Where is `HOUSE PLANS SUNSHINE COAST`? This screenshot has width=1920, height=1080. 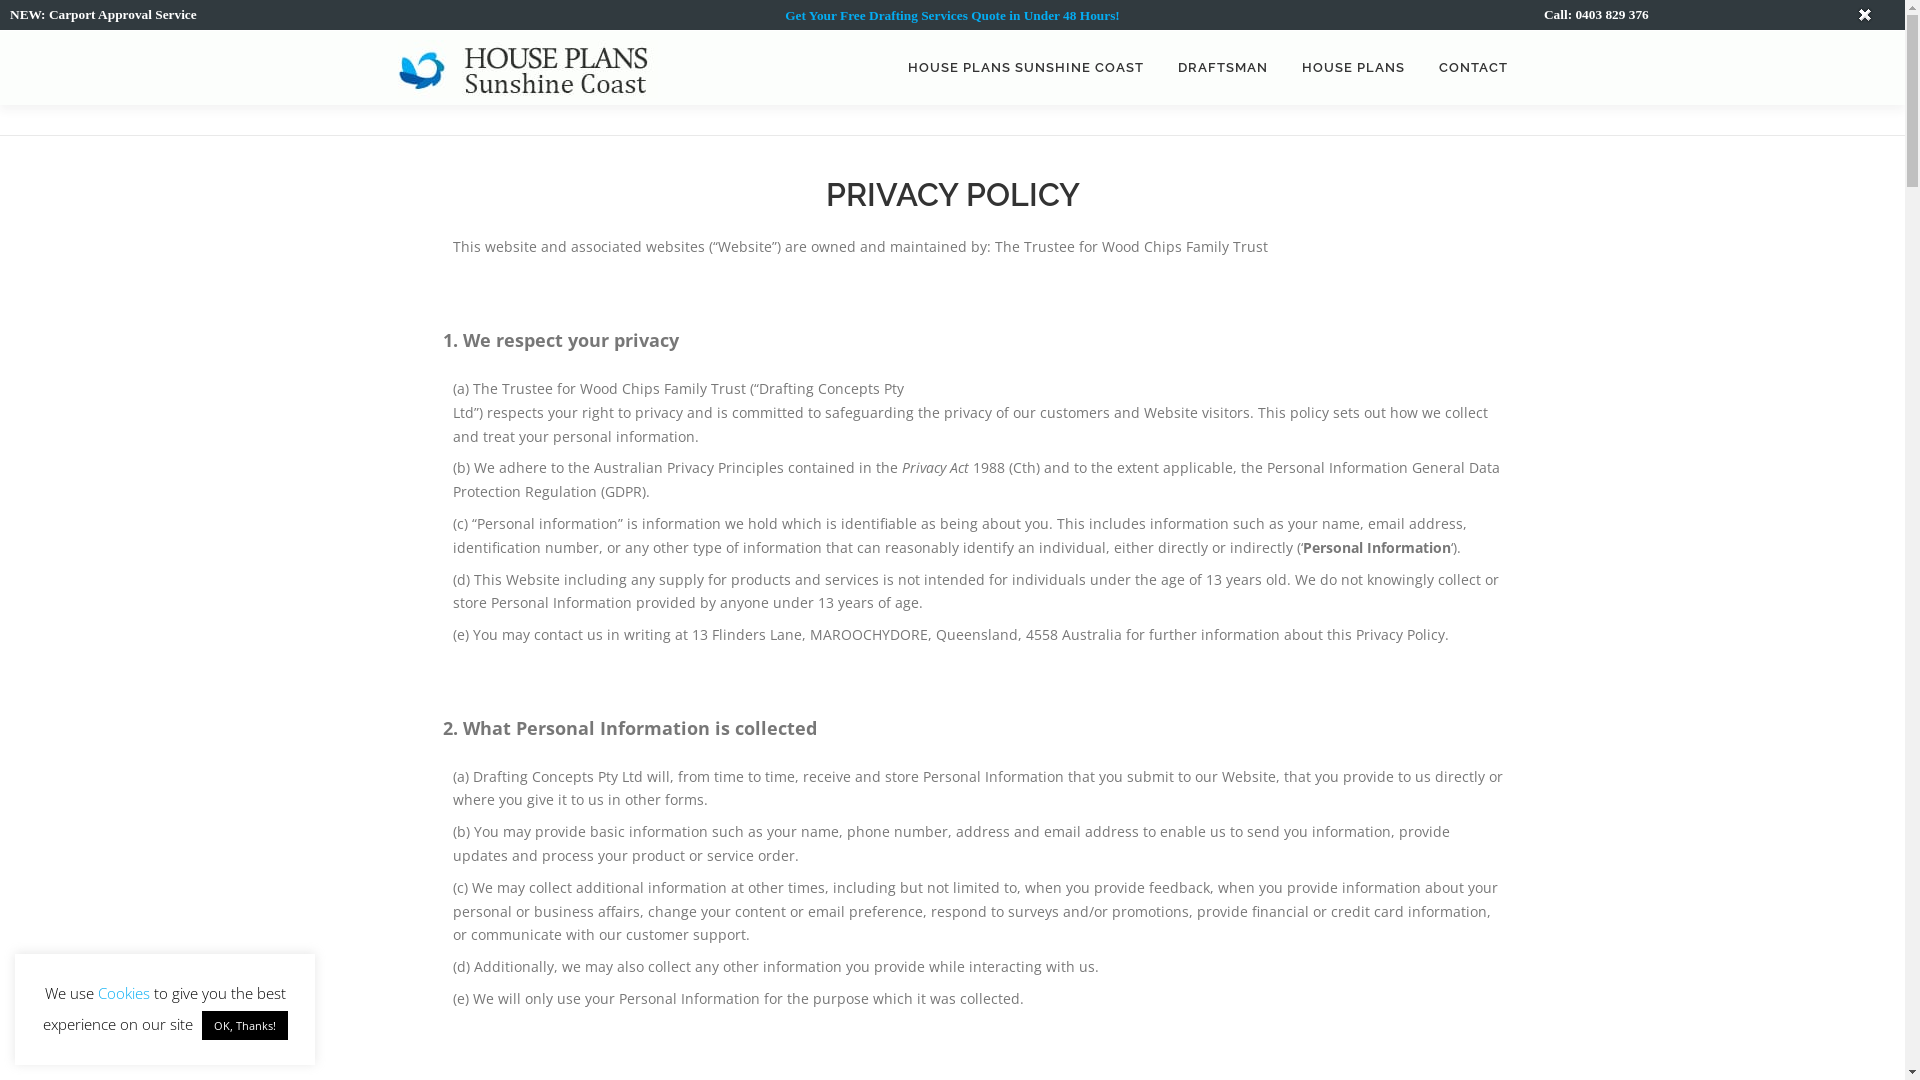 HOUSE PLANS SUNSHINE COAST is located at coordinates (1025, 68).